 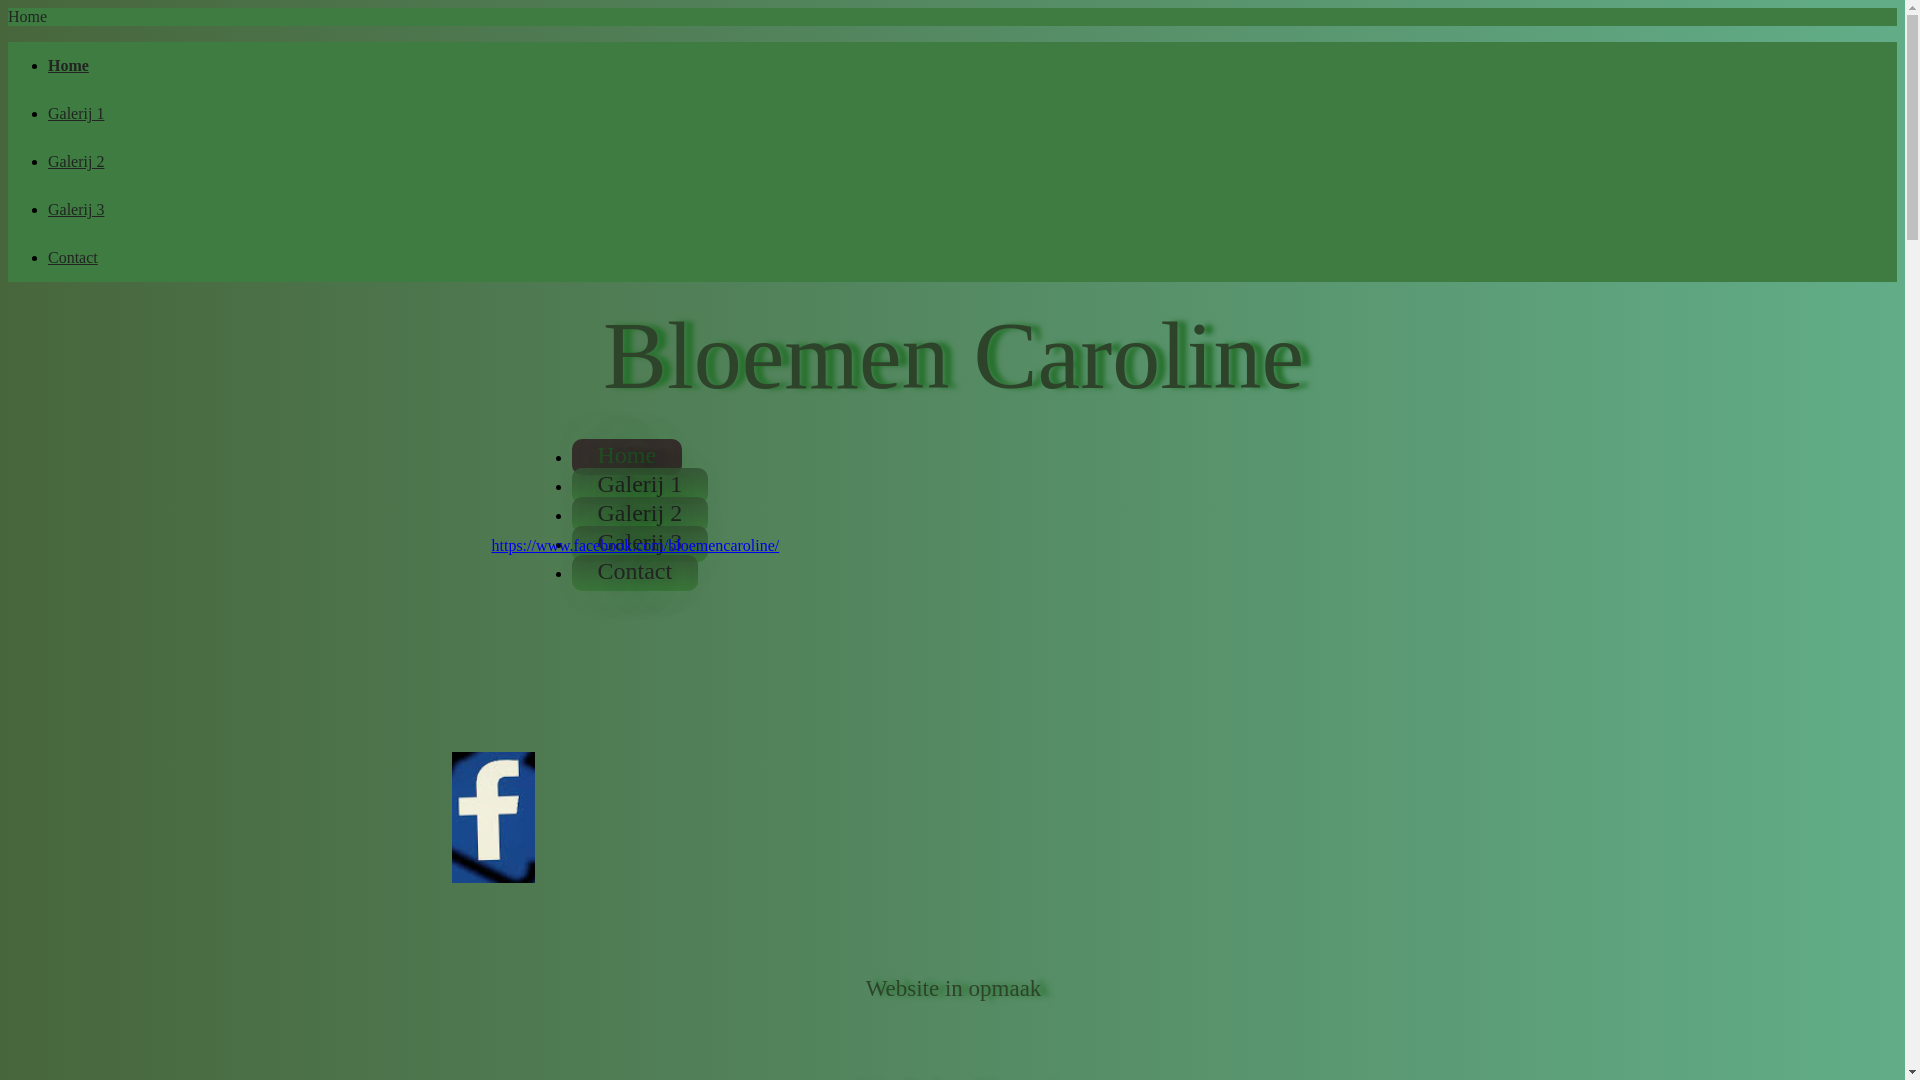 I want to click on Galerij 1, so click(x=76, y=114).